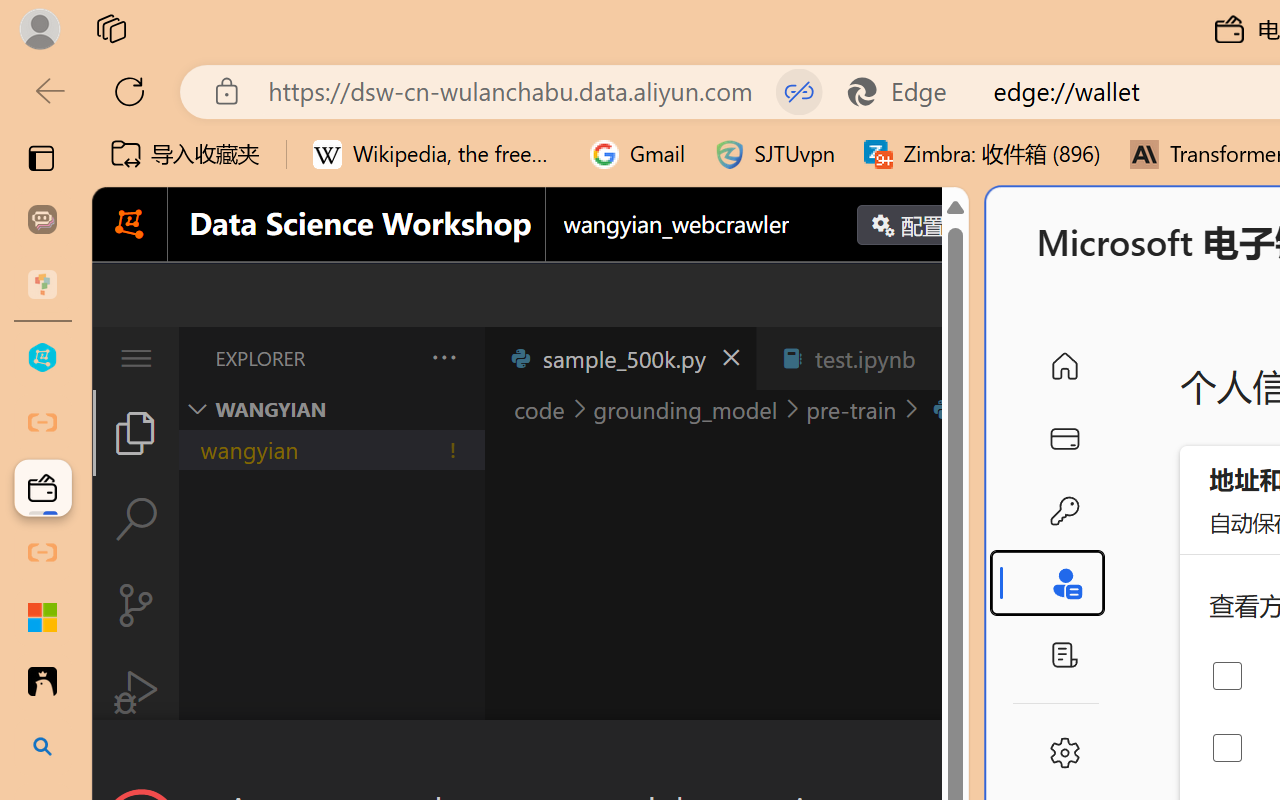 The width and height of the screenshot is (1280, 800). What do you see at coordinates (136, 432) in the screenshot?
I see `Explorer (Ctrl+Shift+E)` at bounding box center [136, 432].